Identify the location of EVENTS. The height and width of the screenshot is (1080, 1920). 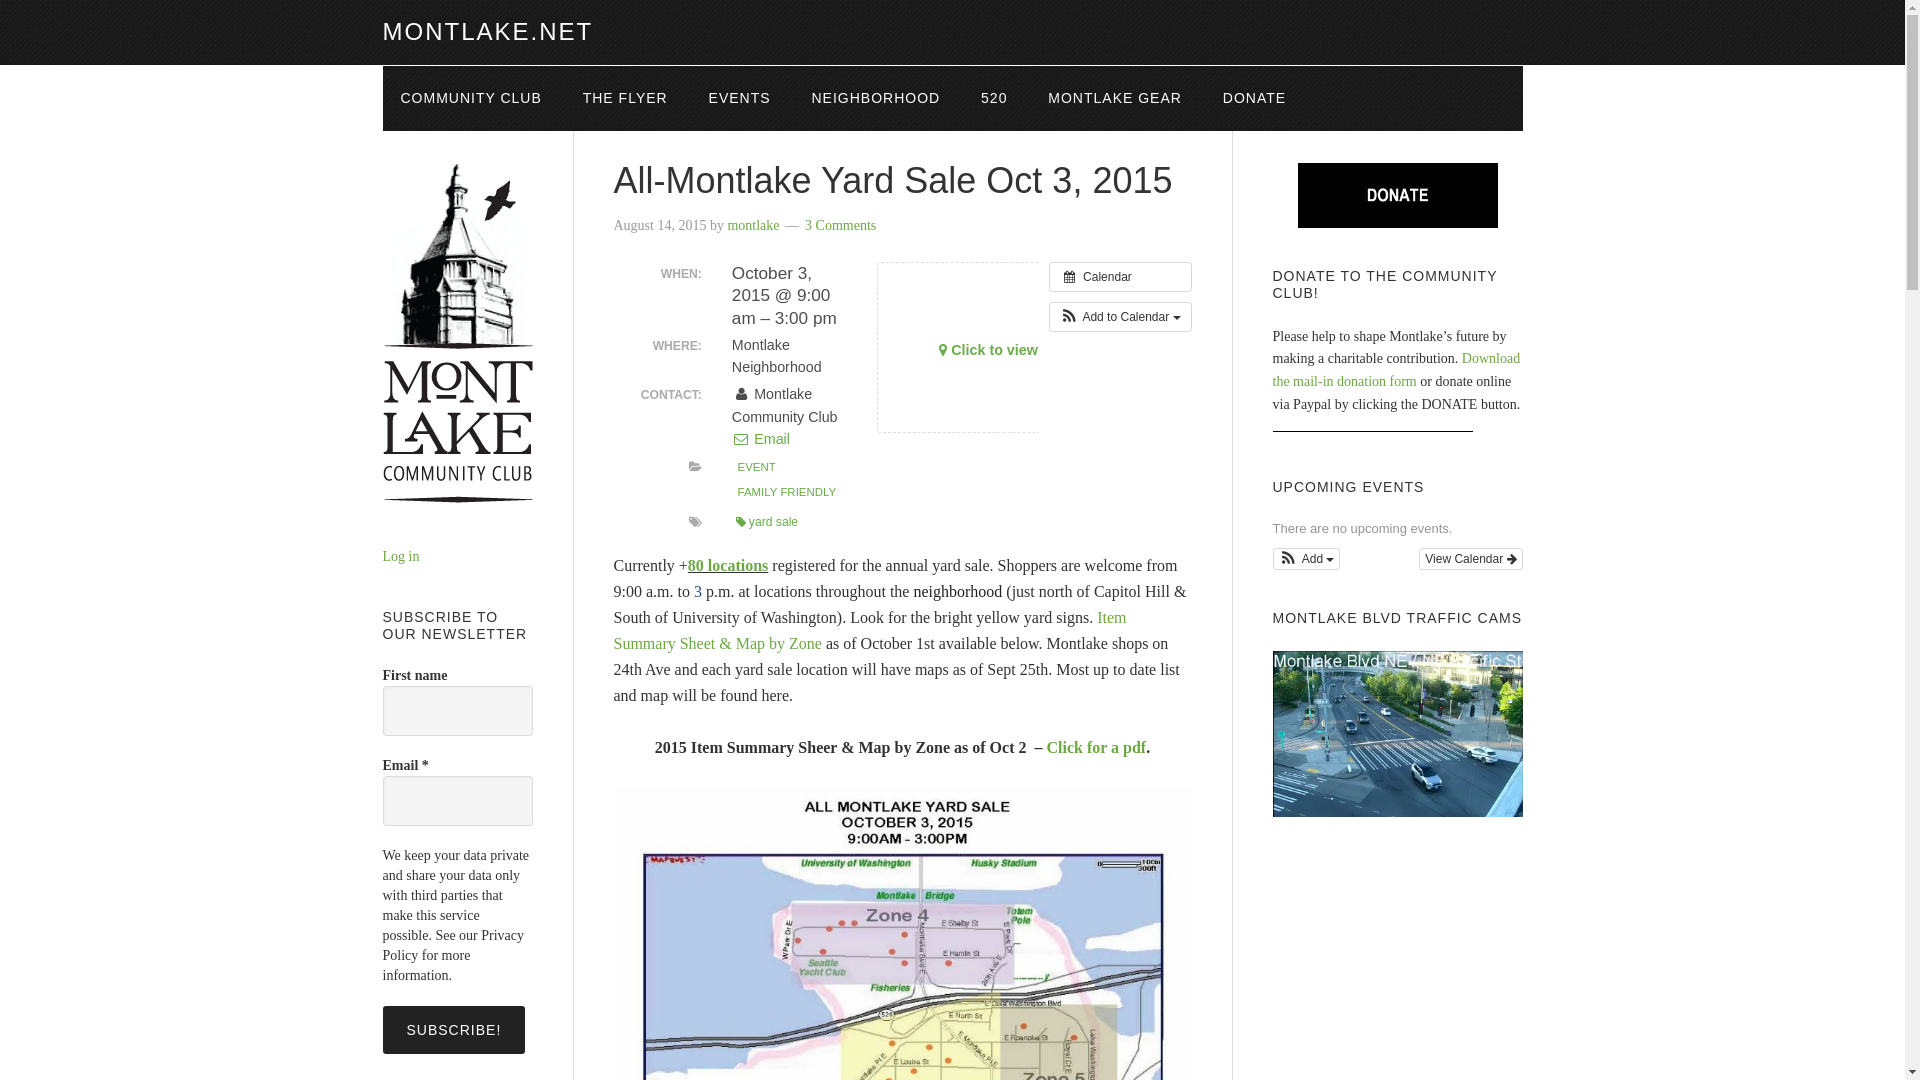
(740, 98).